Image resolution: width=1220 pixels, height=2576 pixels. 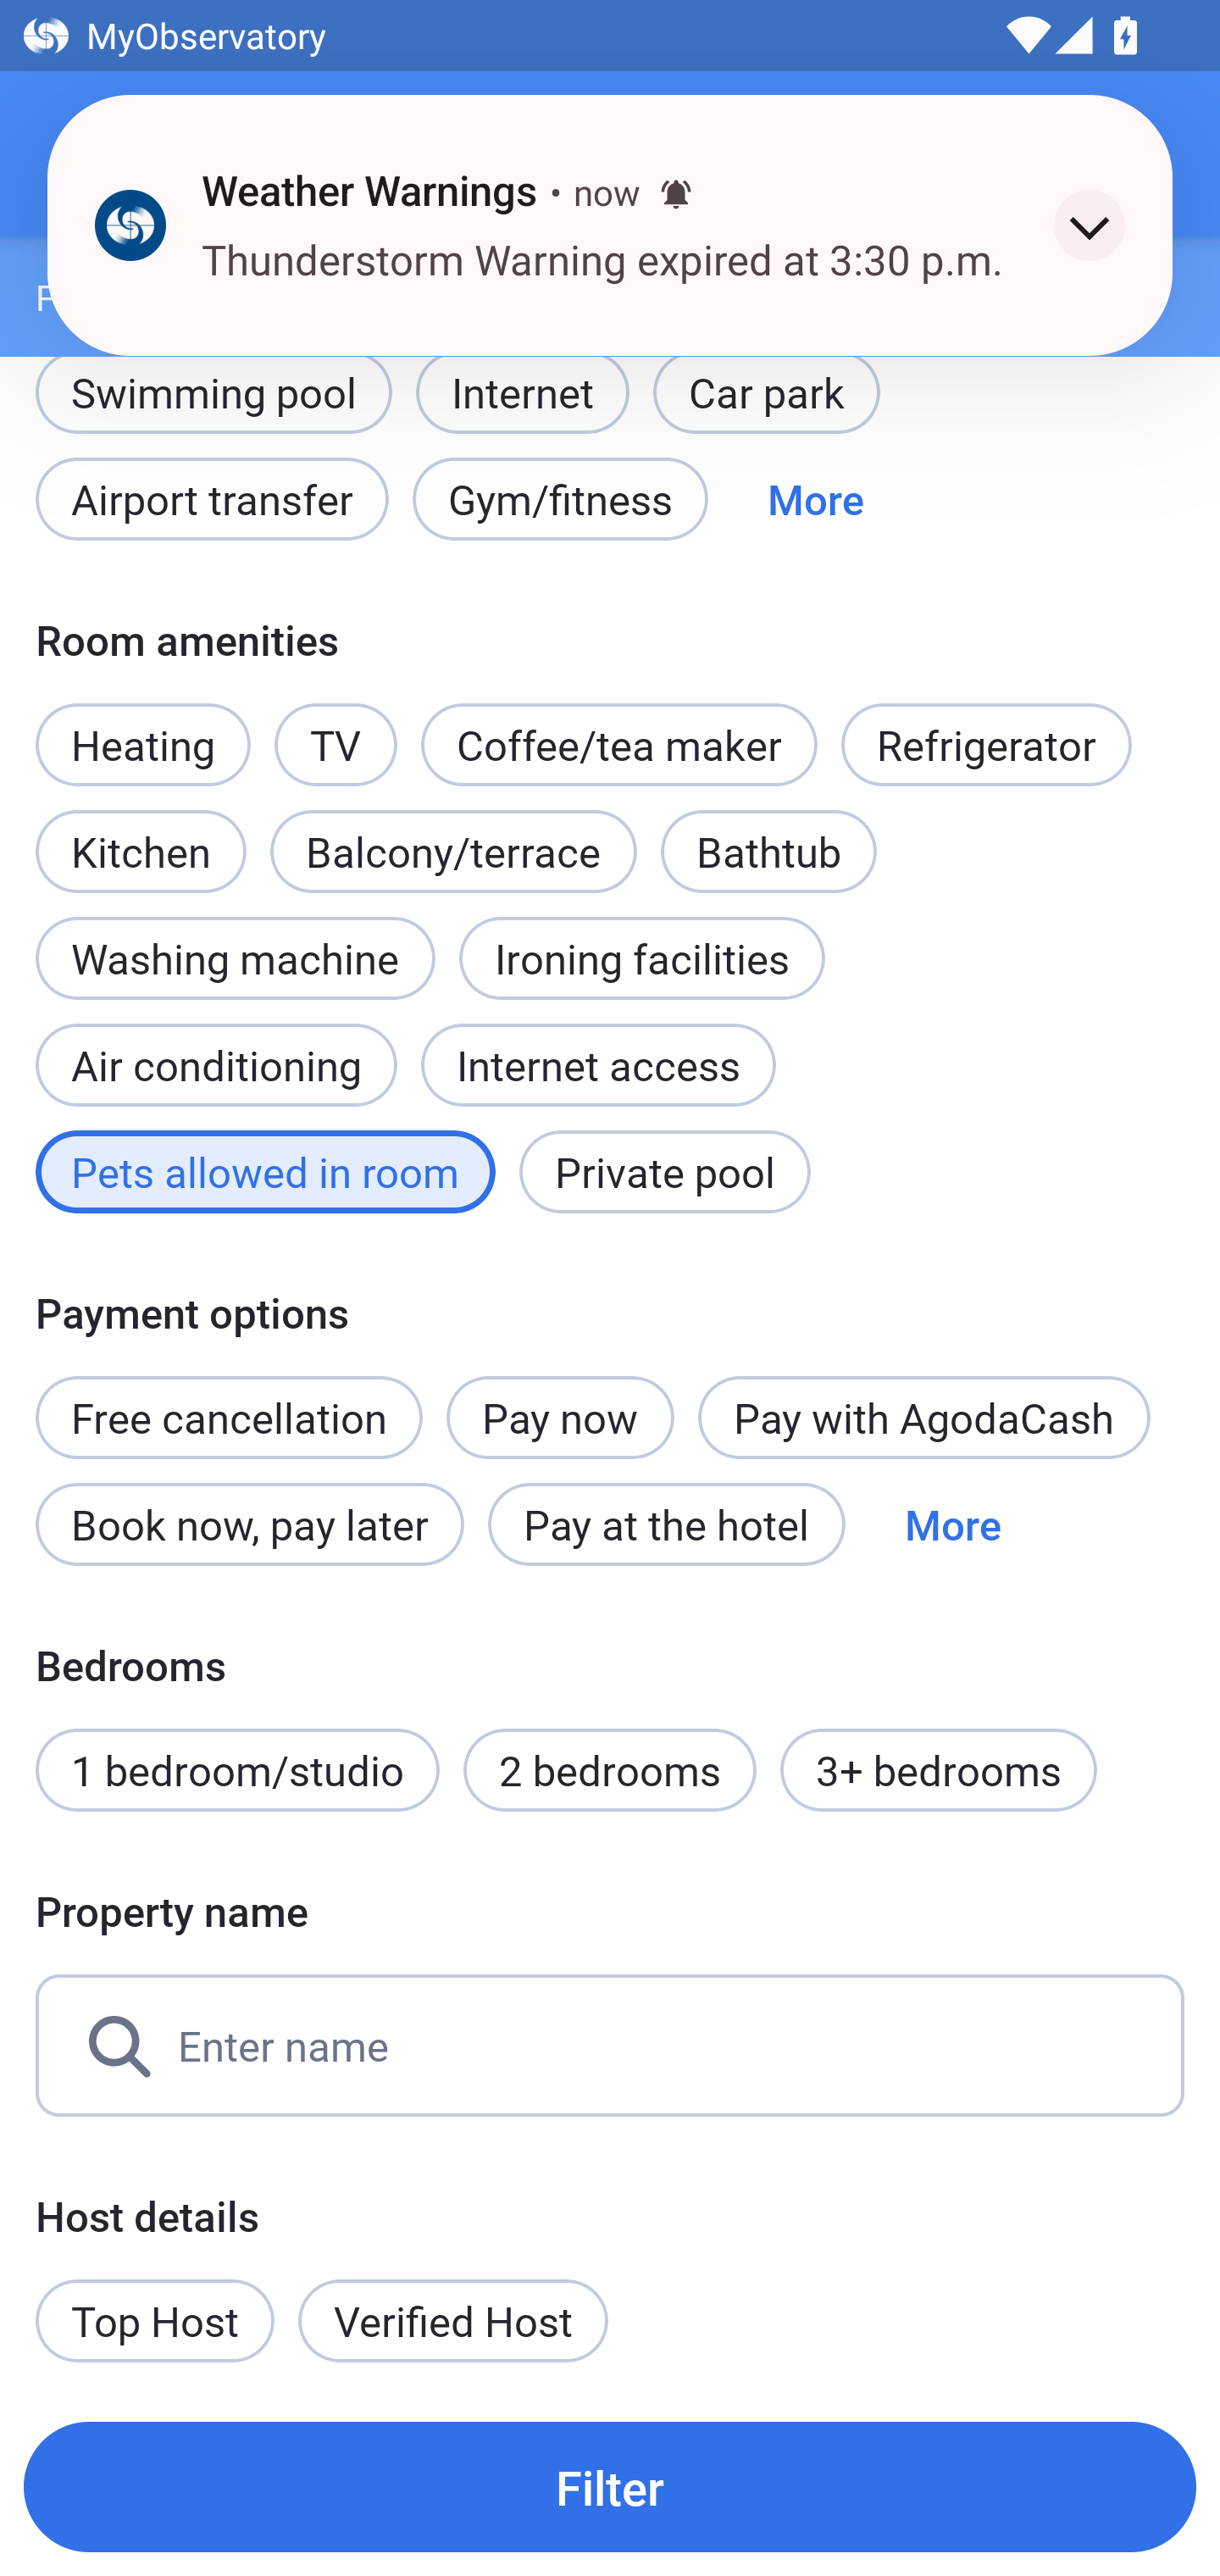 I want to click on Free cancellation, so click(x=229, y=1400).